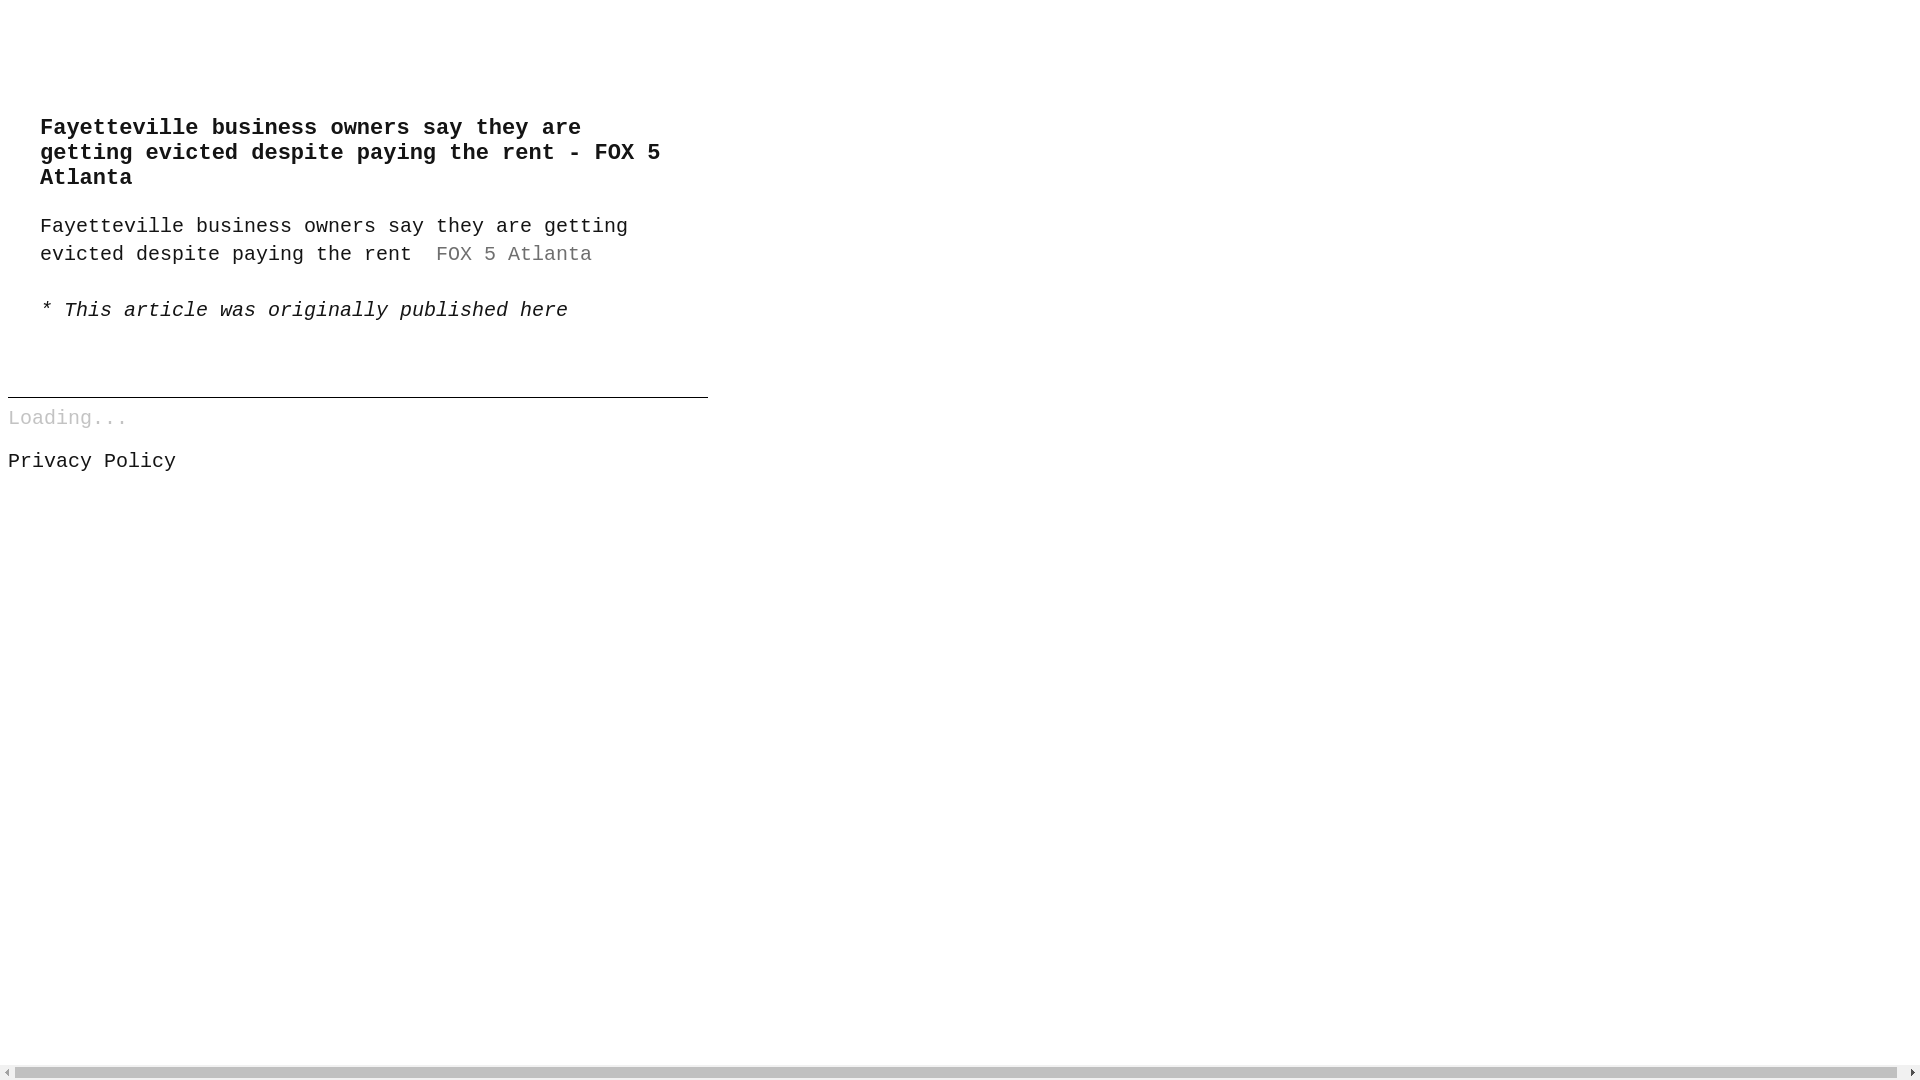  I want to click on Privacy Policy, so click(92, 462).